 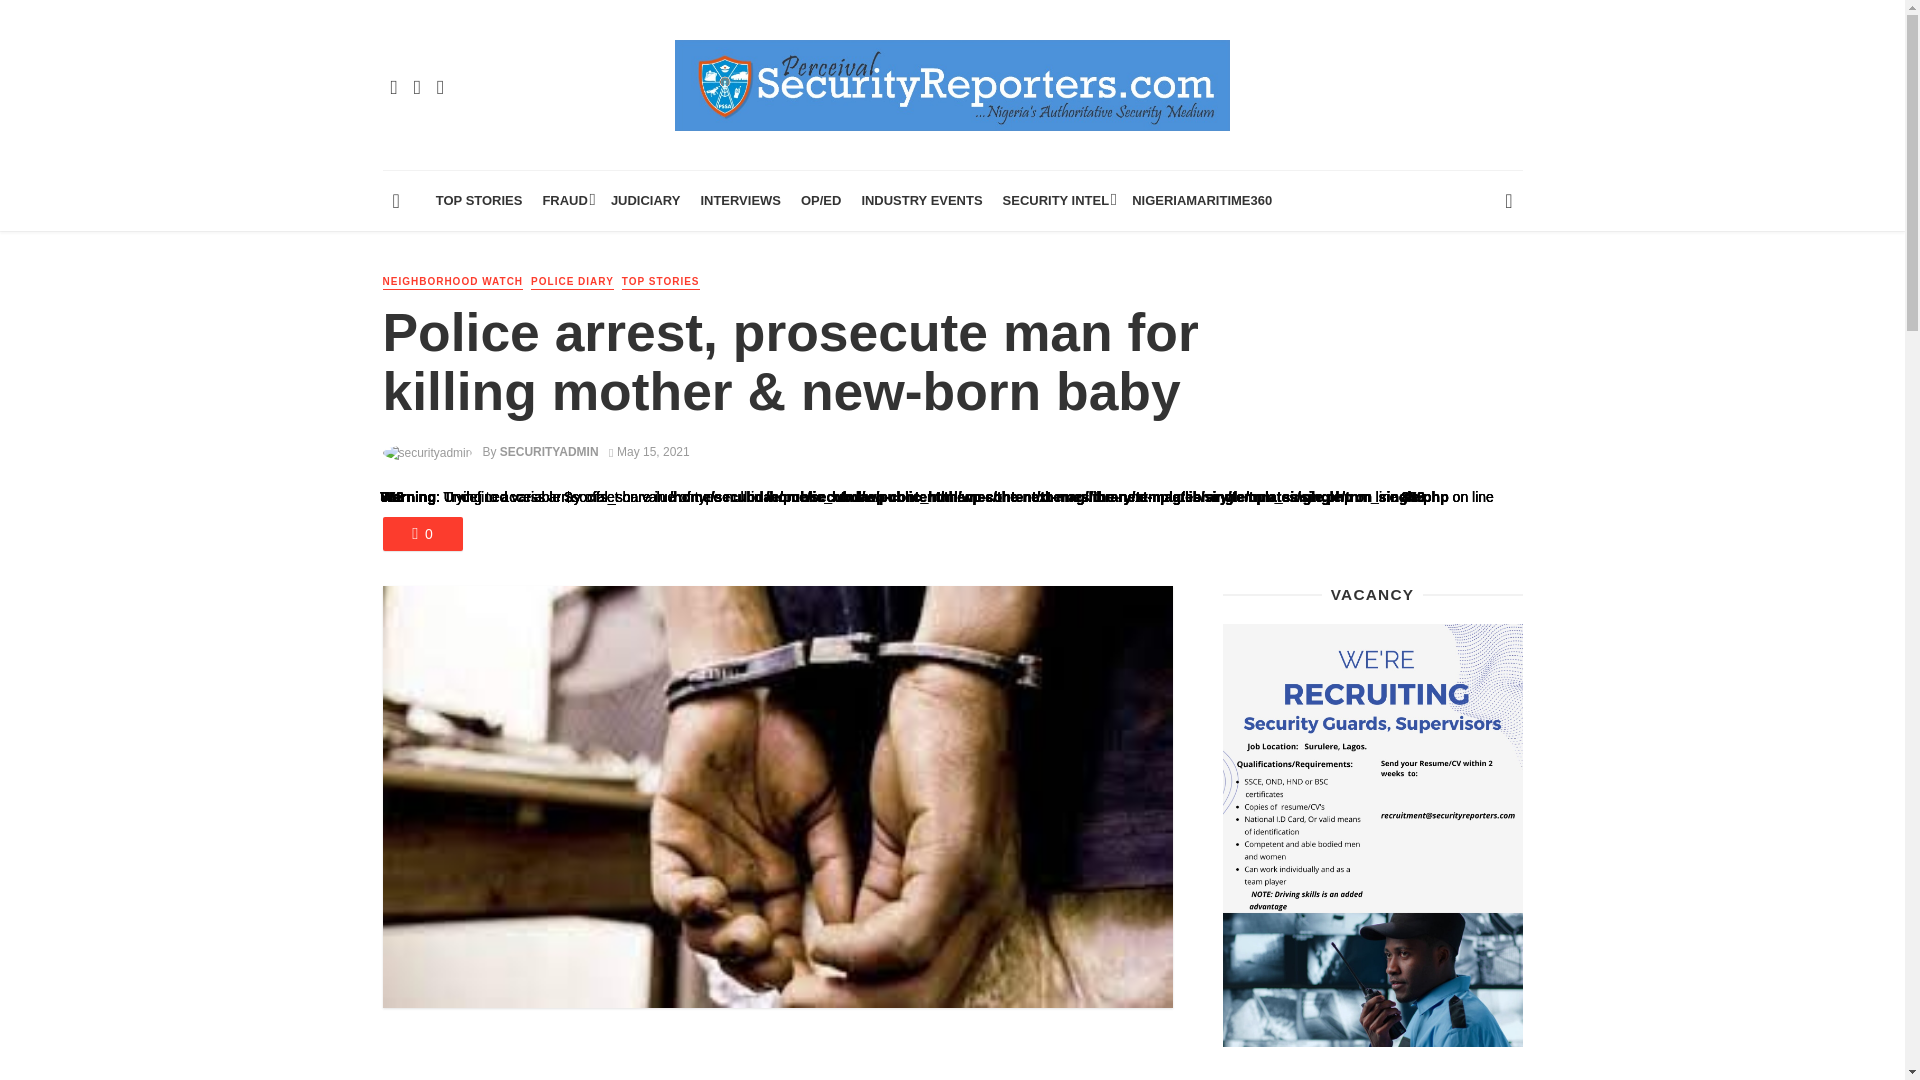 What do you see at coordinates (549, 452) in the screenshot?
I see `SECURITYADMIN` at bounding box center [549, 452].